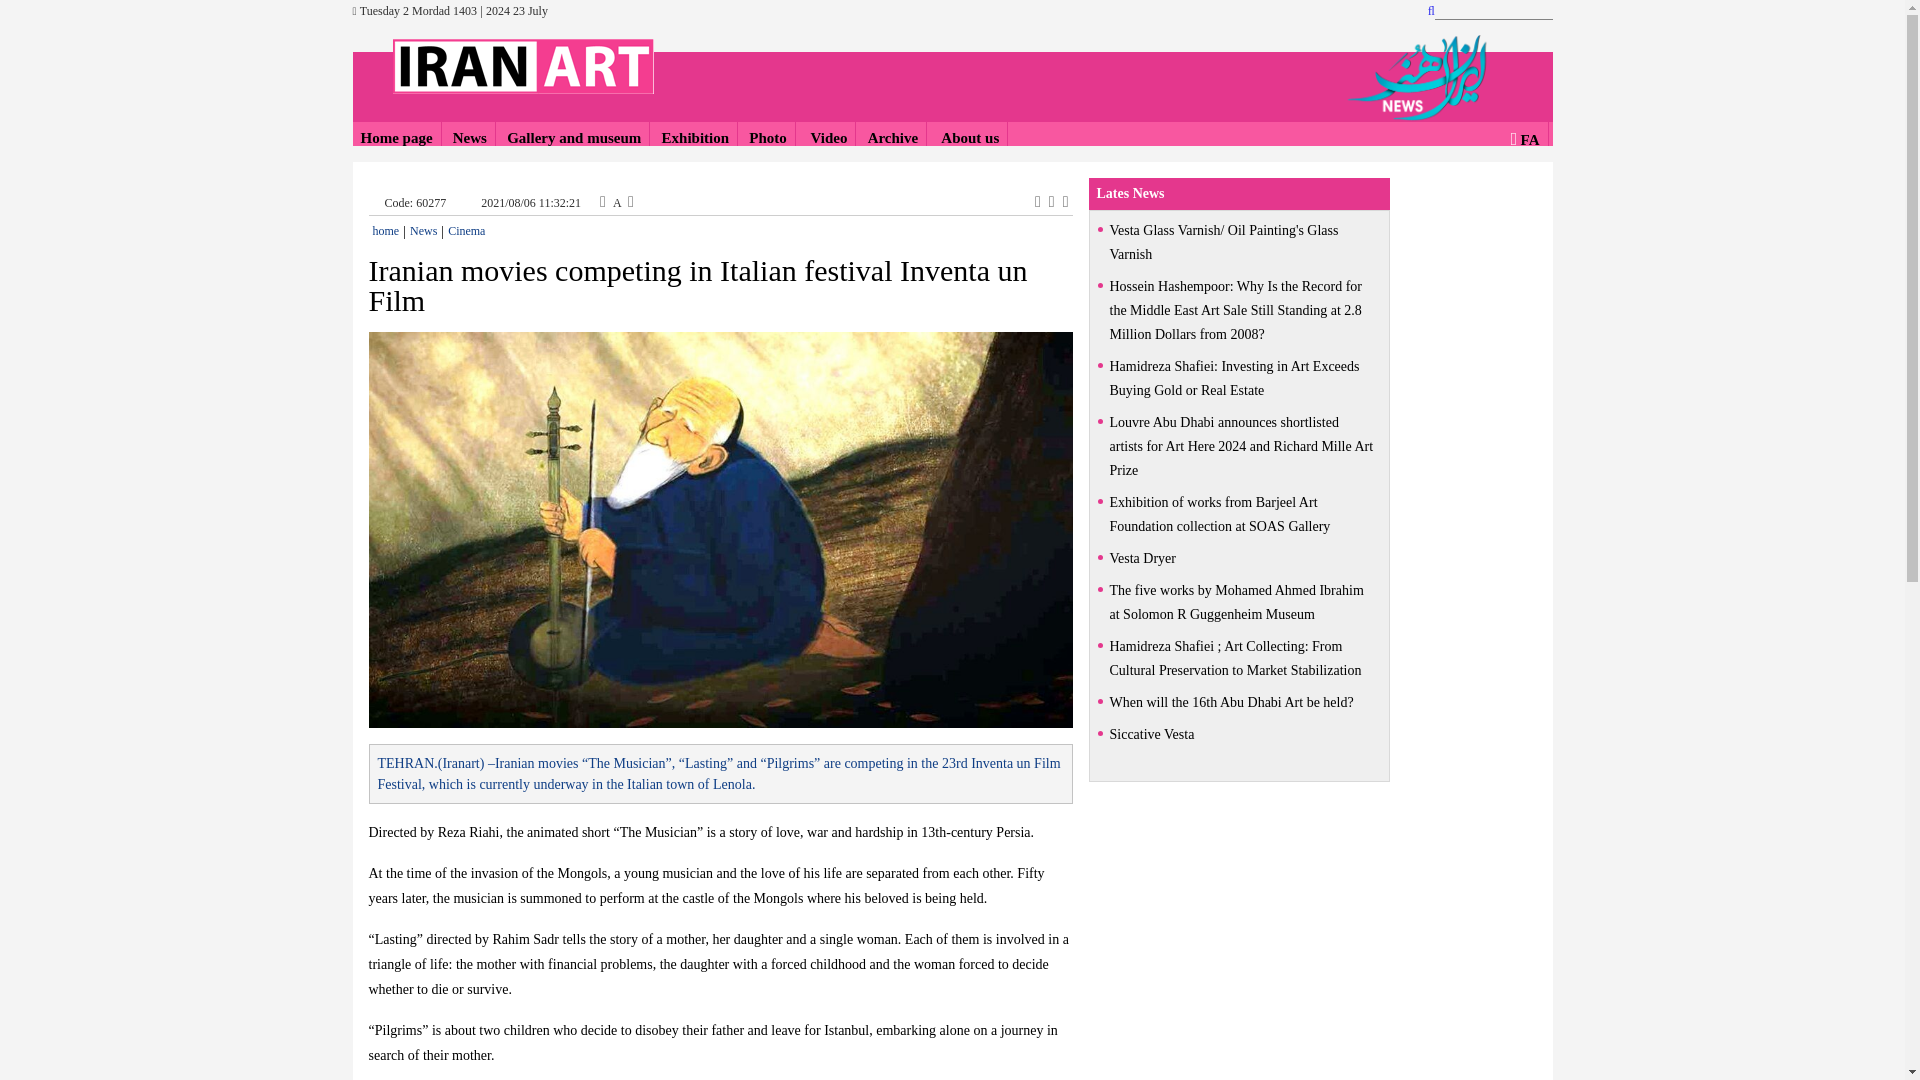 The image size is (1920, 1080). I want to click on News, so click(424, 230).